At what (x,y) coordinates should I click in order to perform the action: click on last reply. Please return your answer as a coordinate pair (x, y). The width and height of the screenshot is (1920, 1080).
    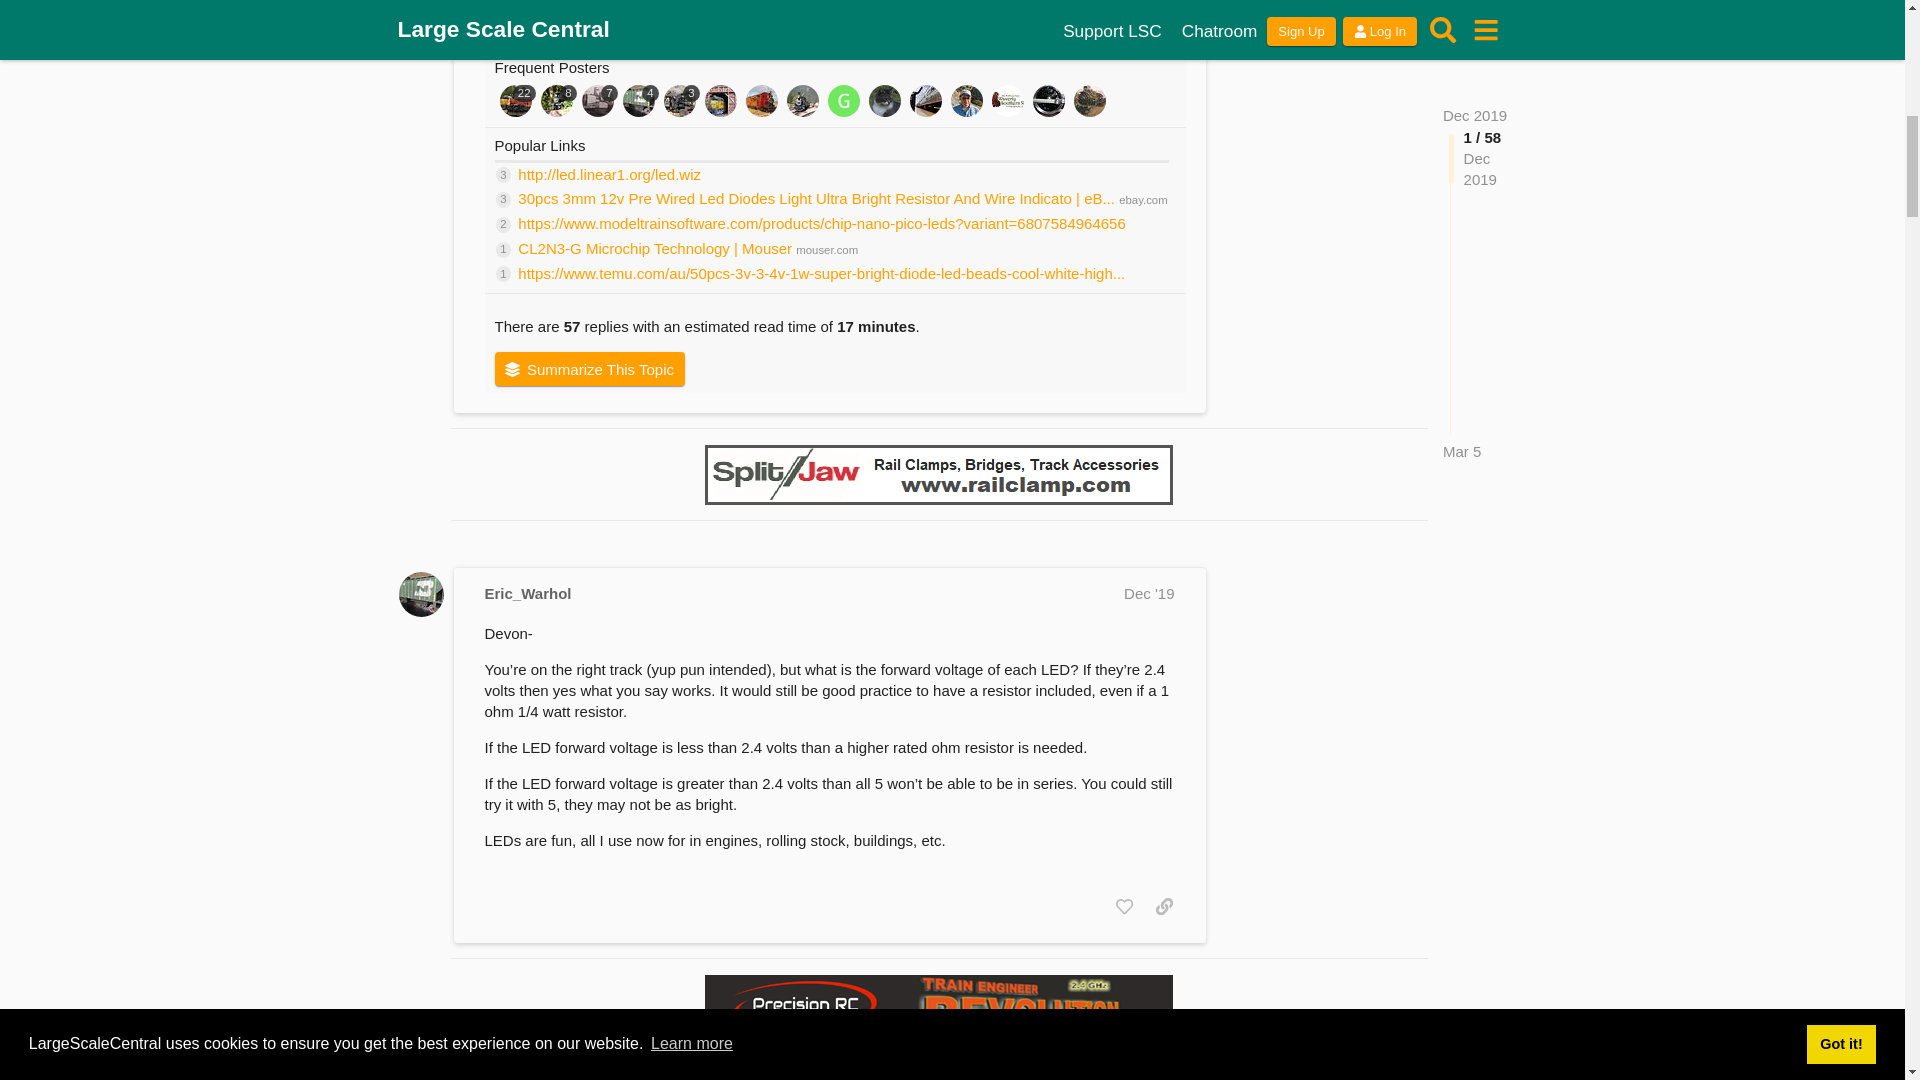
    Looking at the image, I should click on (620, 8).